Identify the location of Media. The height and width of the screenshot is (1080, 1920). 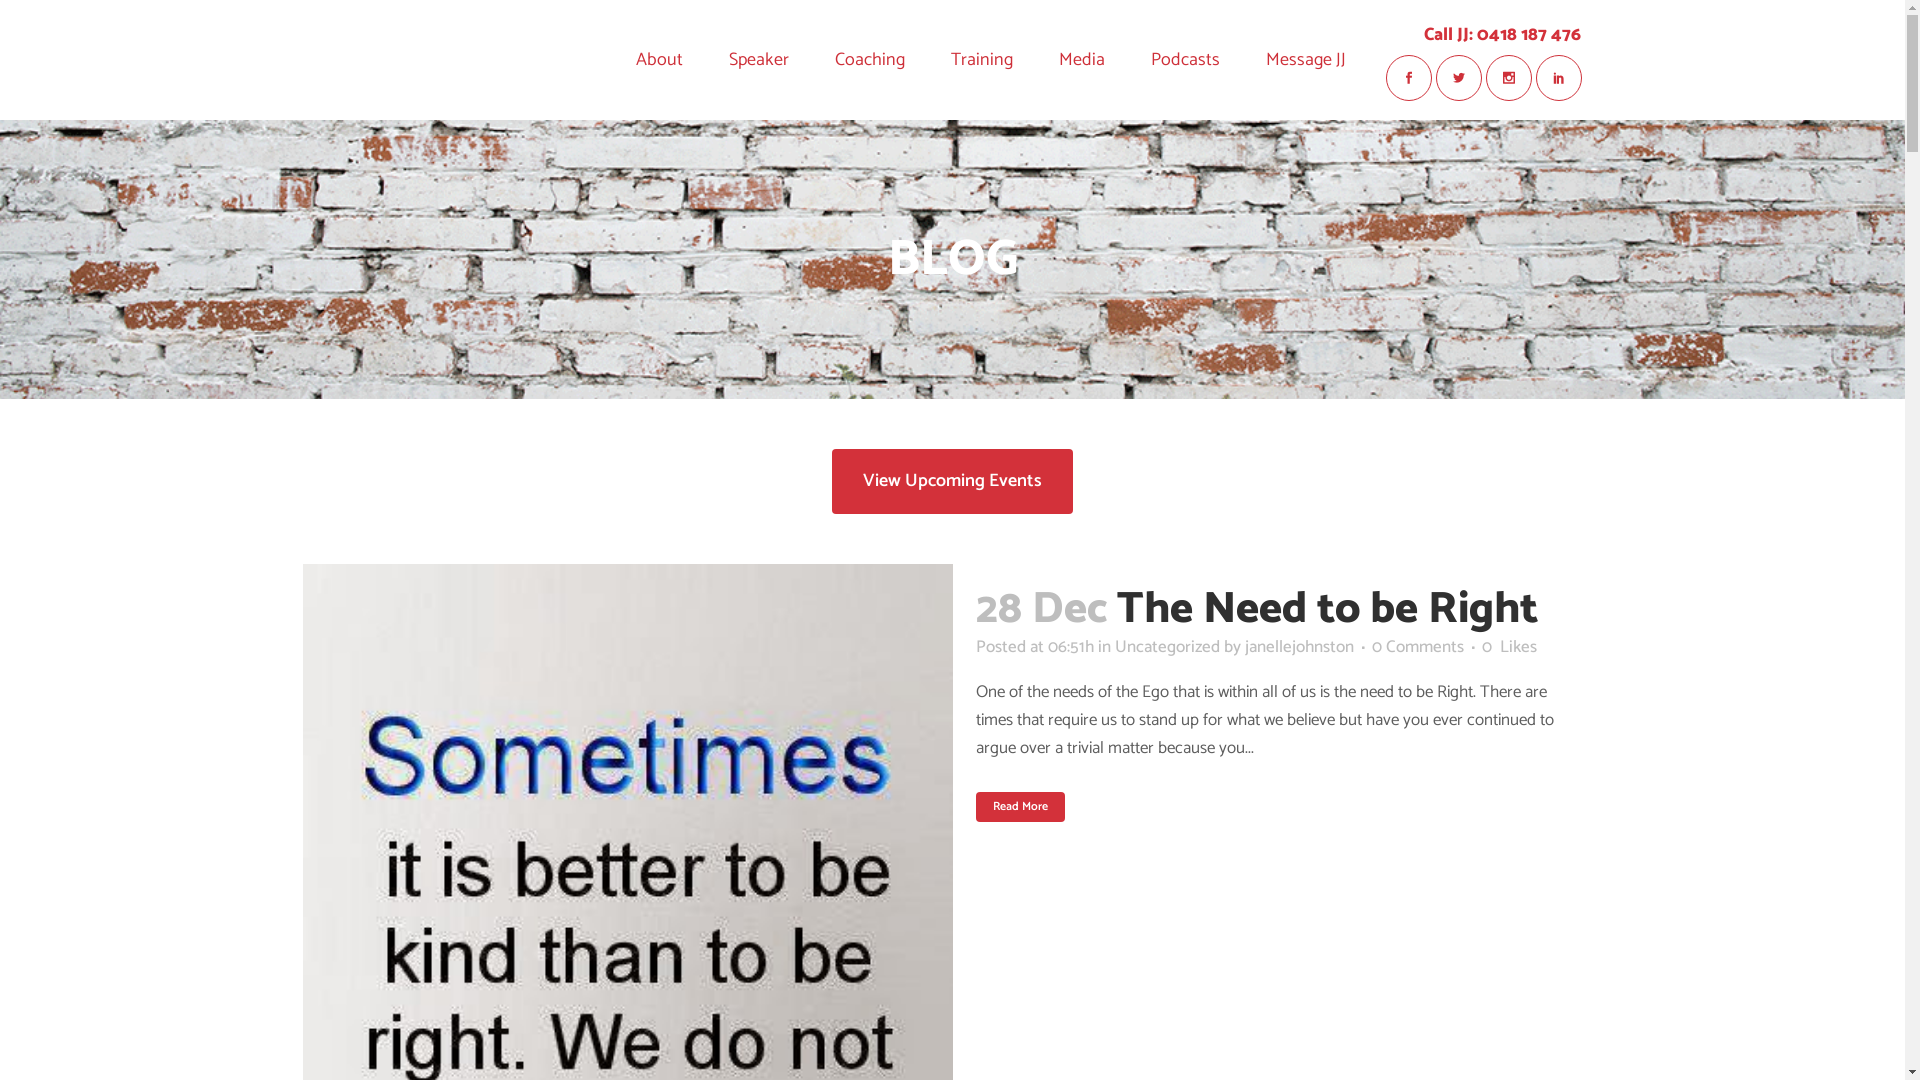
(1082, 60).